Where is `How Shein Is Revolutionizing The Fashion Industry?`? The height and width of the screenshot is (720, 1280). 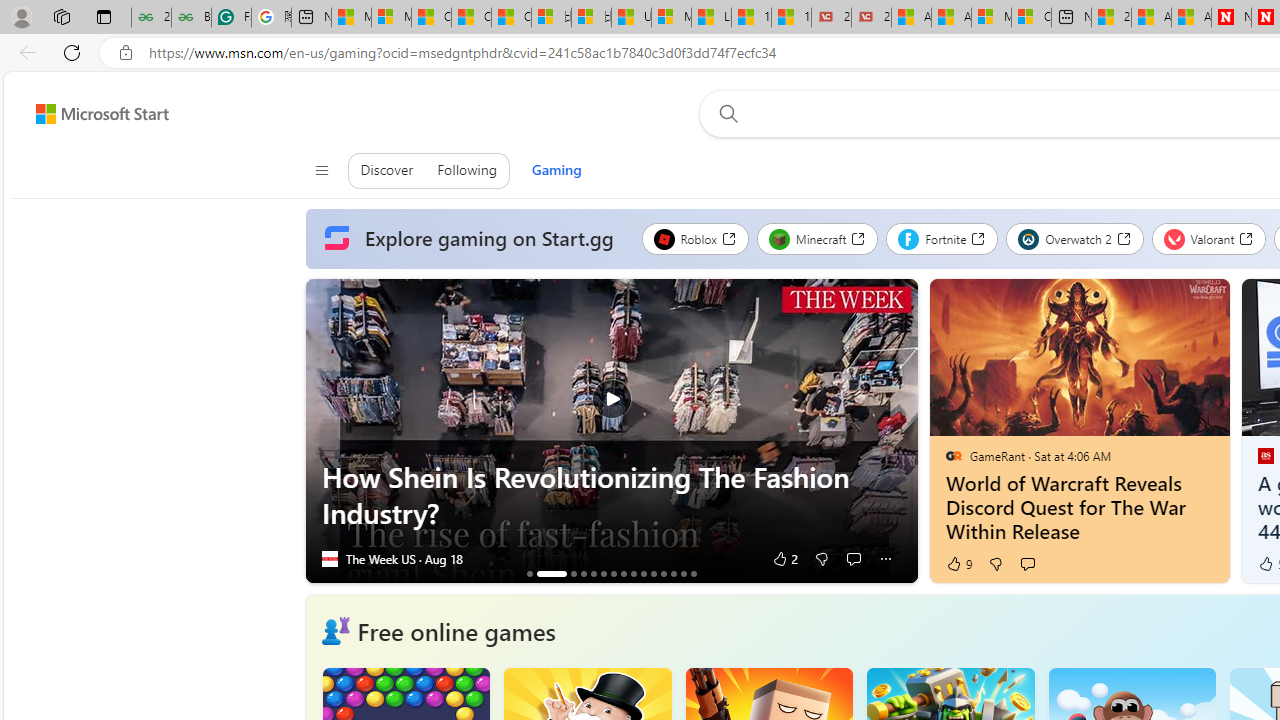
How Shein Is Revolutionizing The Fashion Industry? is located at coordinates (612, 495).